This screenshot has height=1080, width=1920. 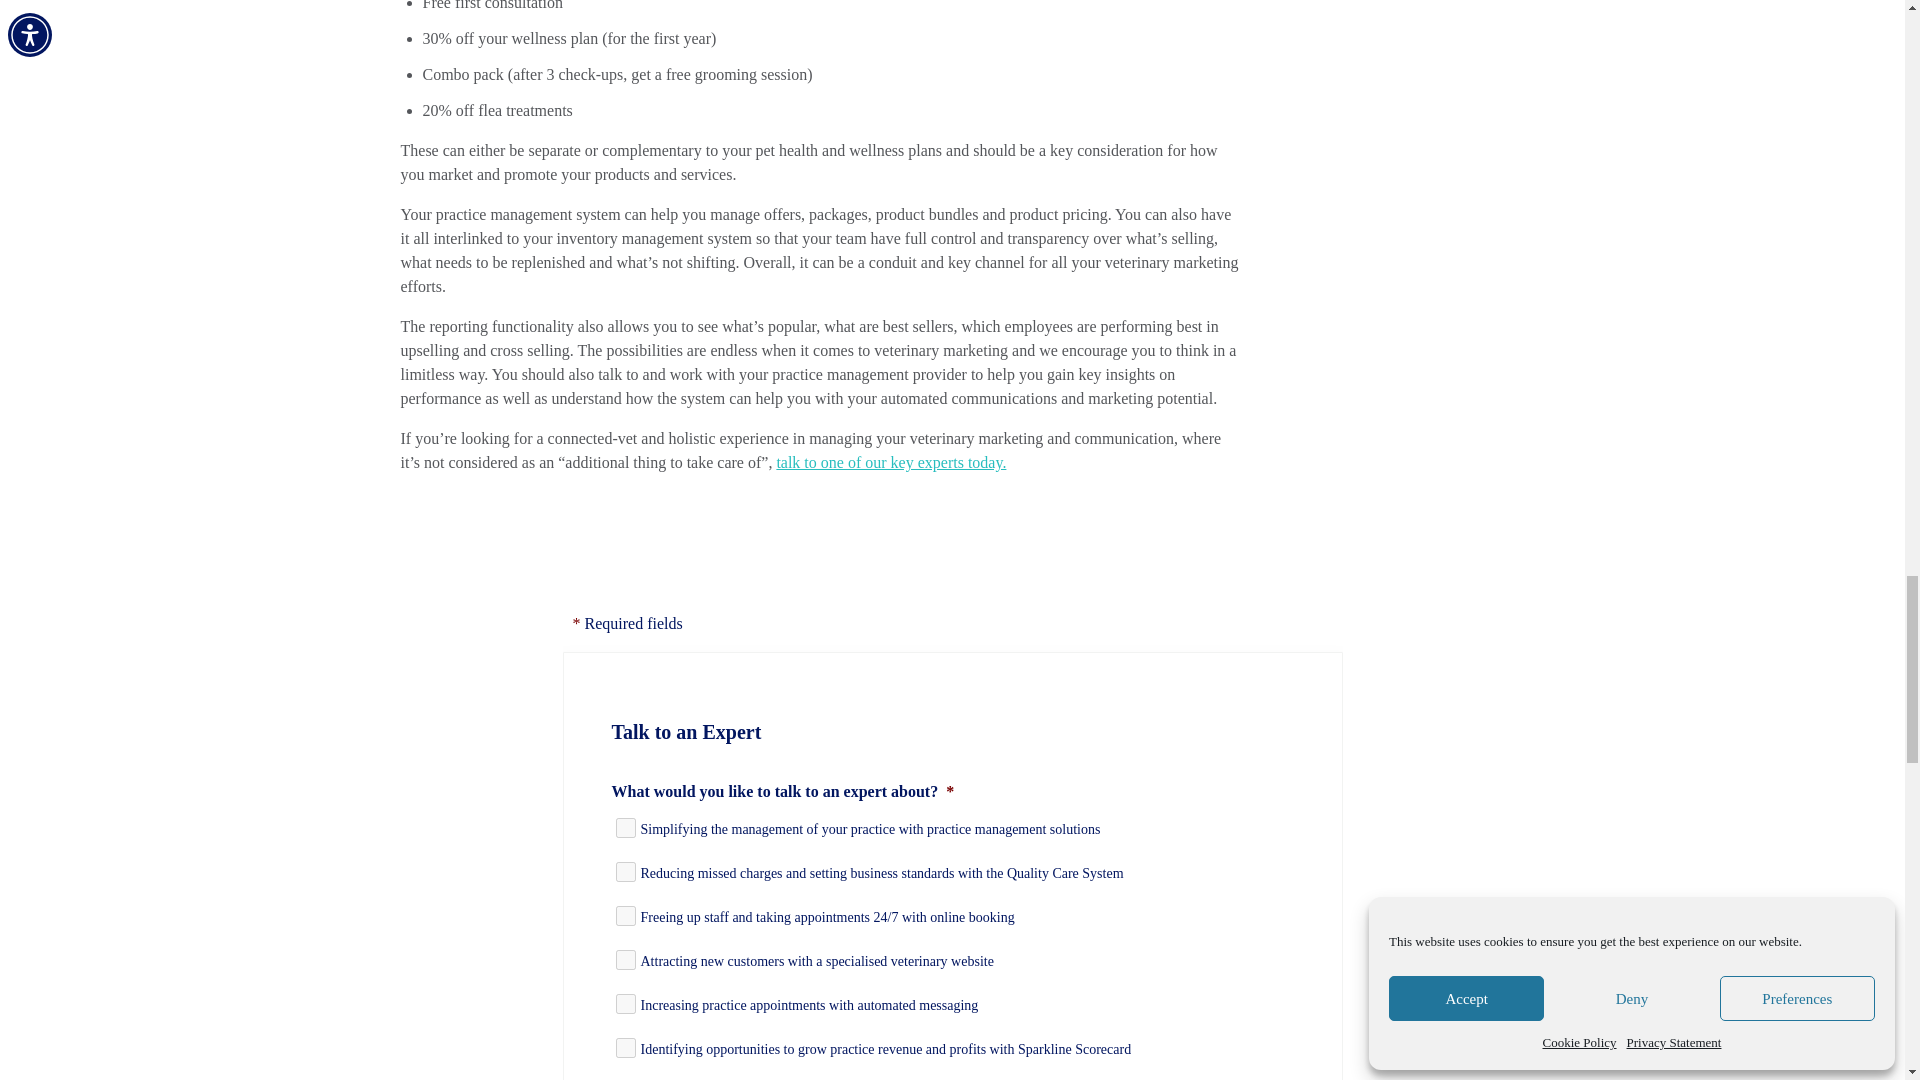 What do you see at coordinates (626, 1048) in the screenshot?
I see `Sparkline Scorecard` at bounding box center [626, 1048].